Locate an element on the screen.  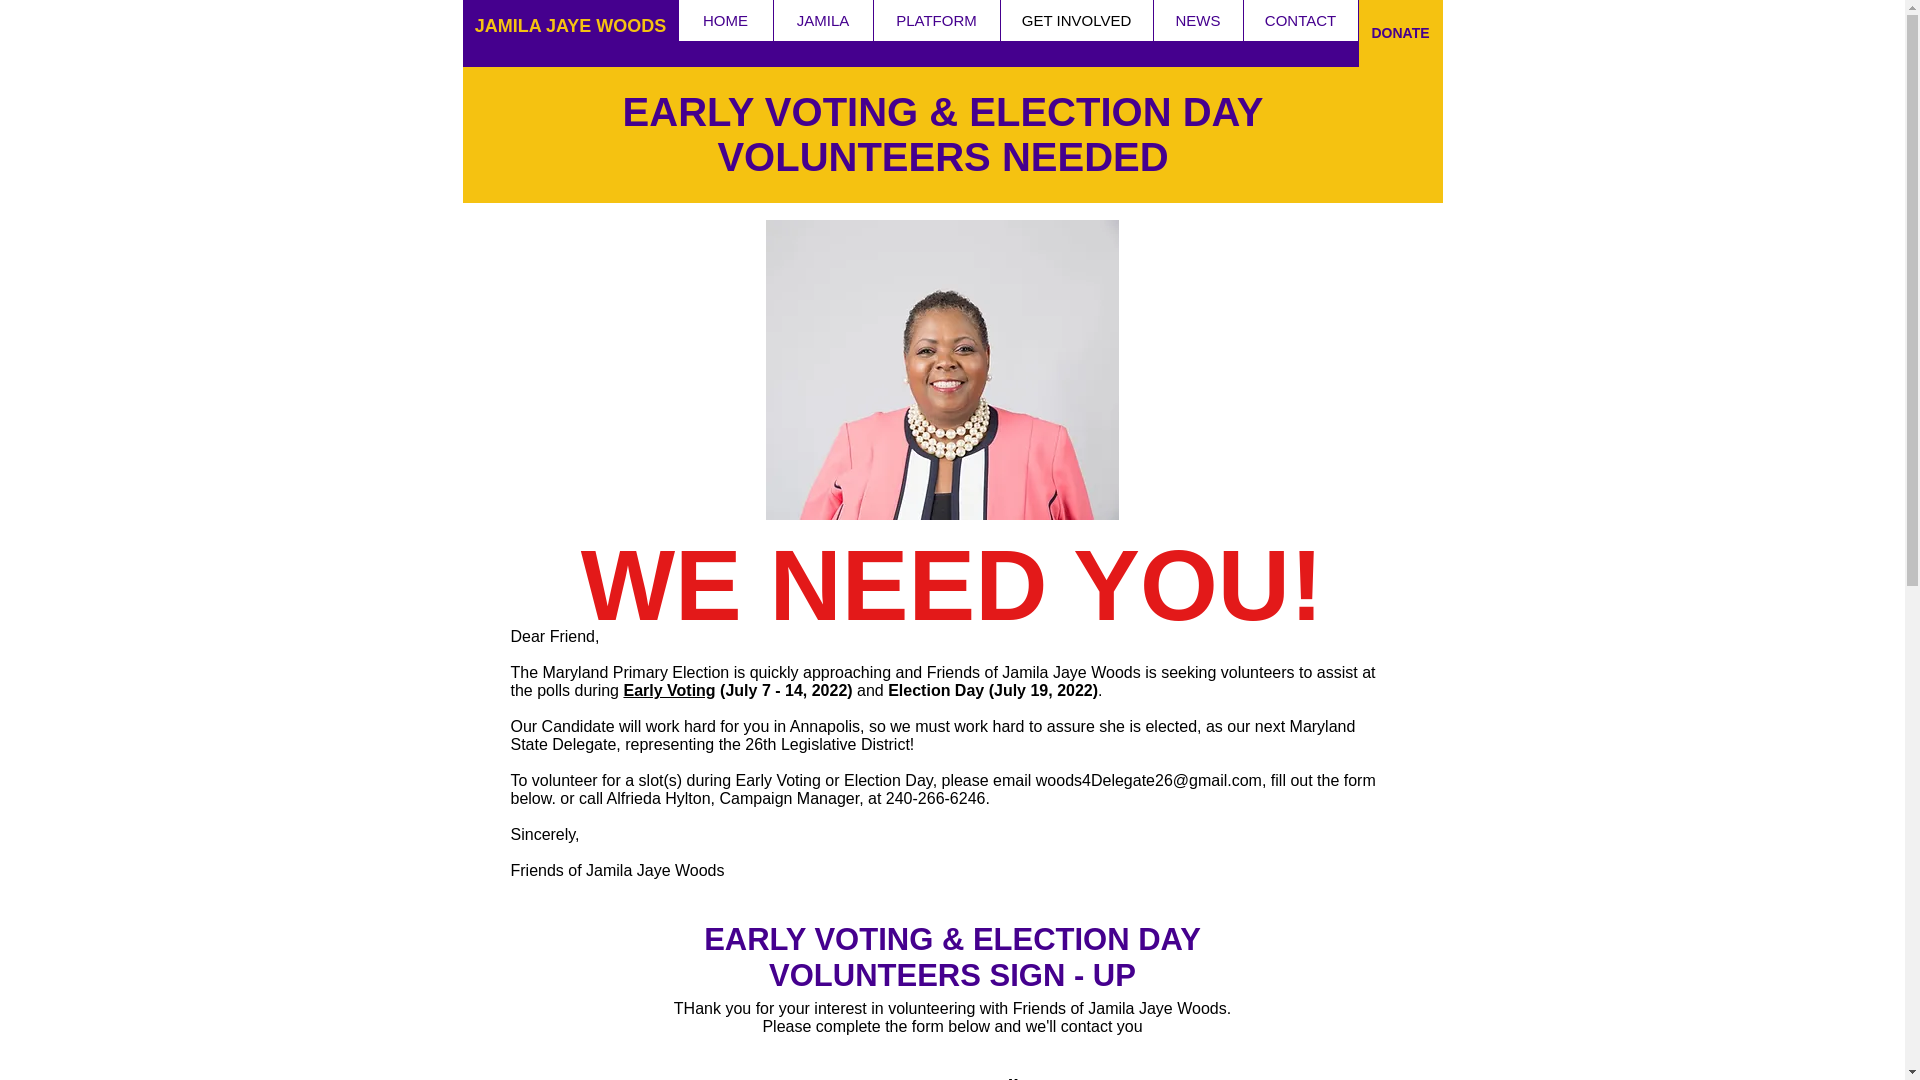
JAMILA is located at coordinates (821, 20).